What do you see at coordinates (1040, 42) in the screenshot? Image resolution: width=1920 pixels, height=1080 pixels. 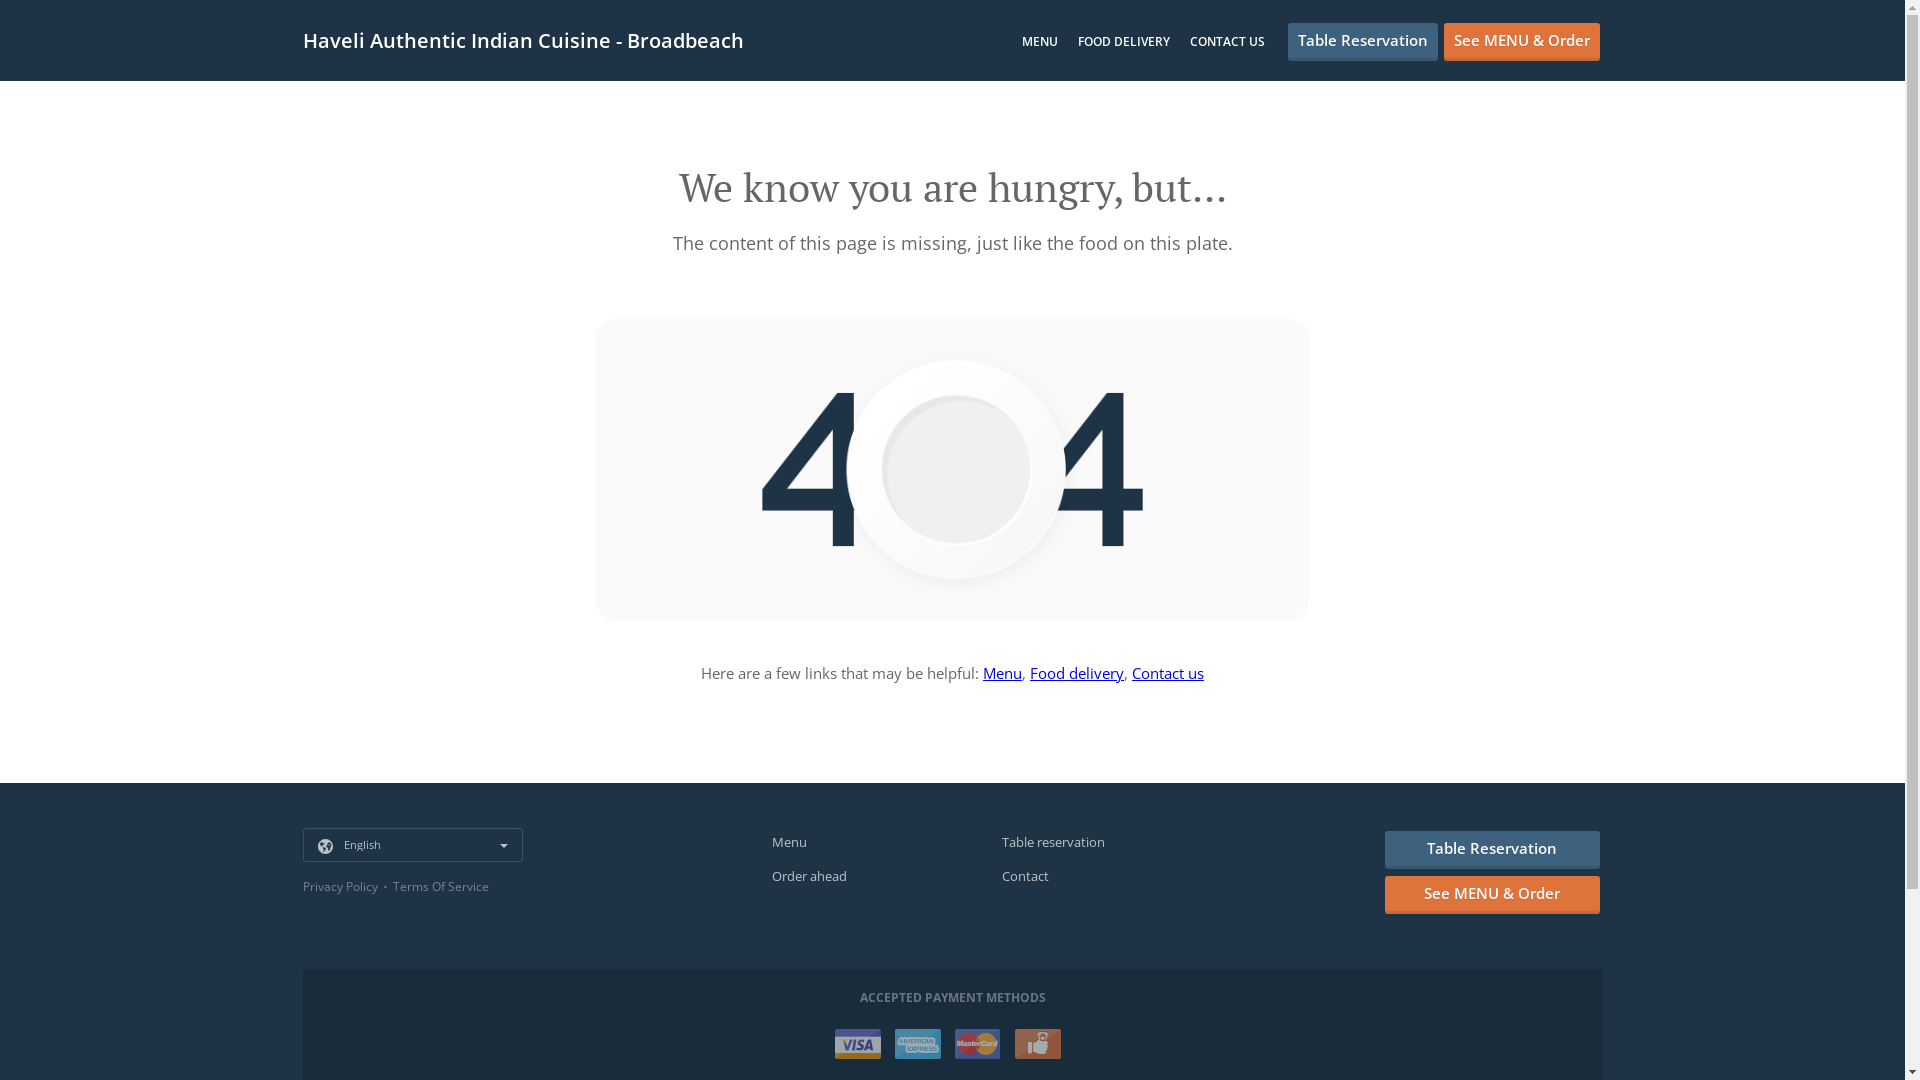 I see `MENU` at bounding box center [1040, 42].